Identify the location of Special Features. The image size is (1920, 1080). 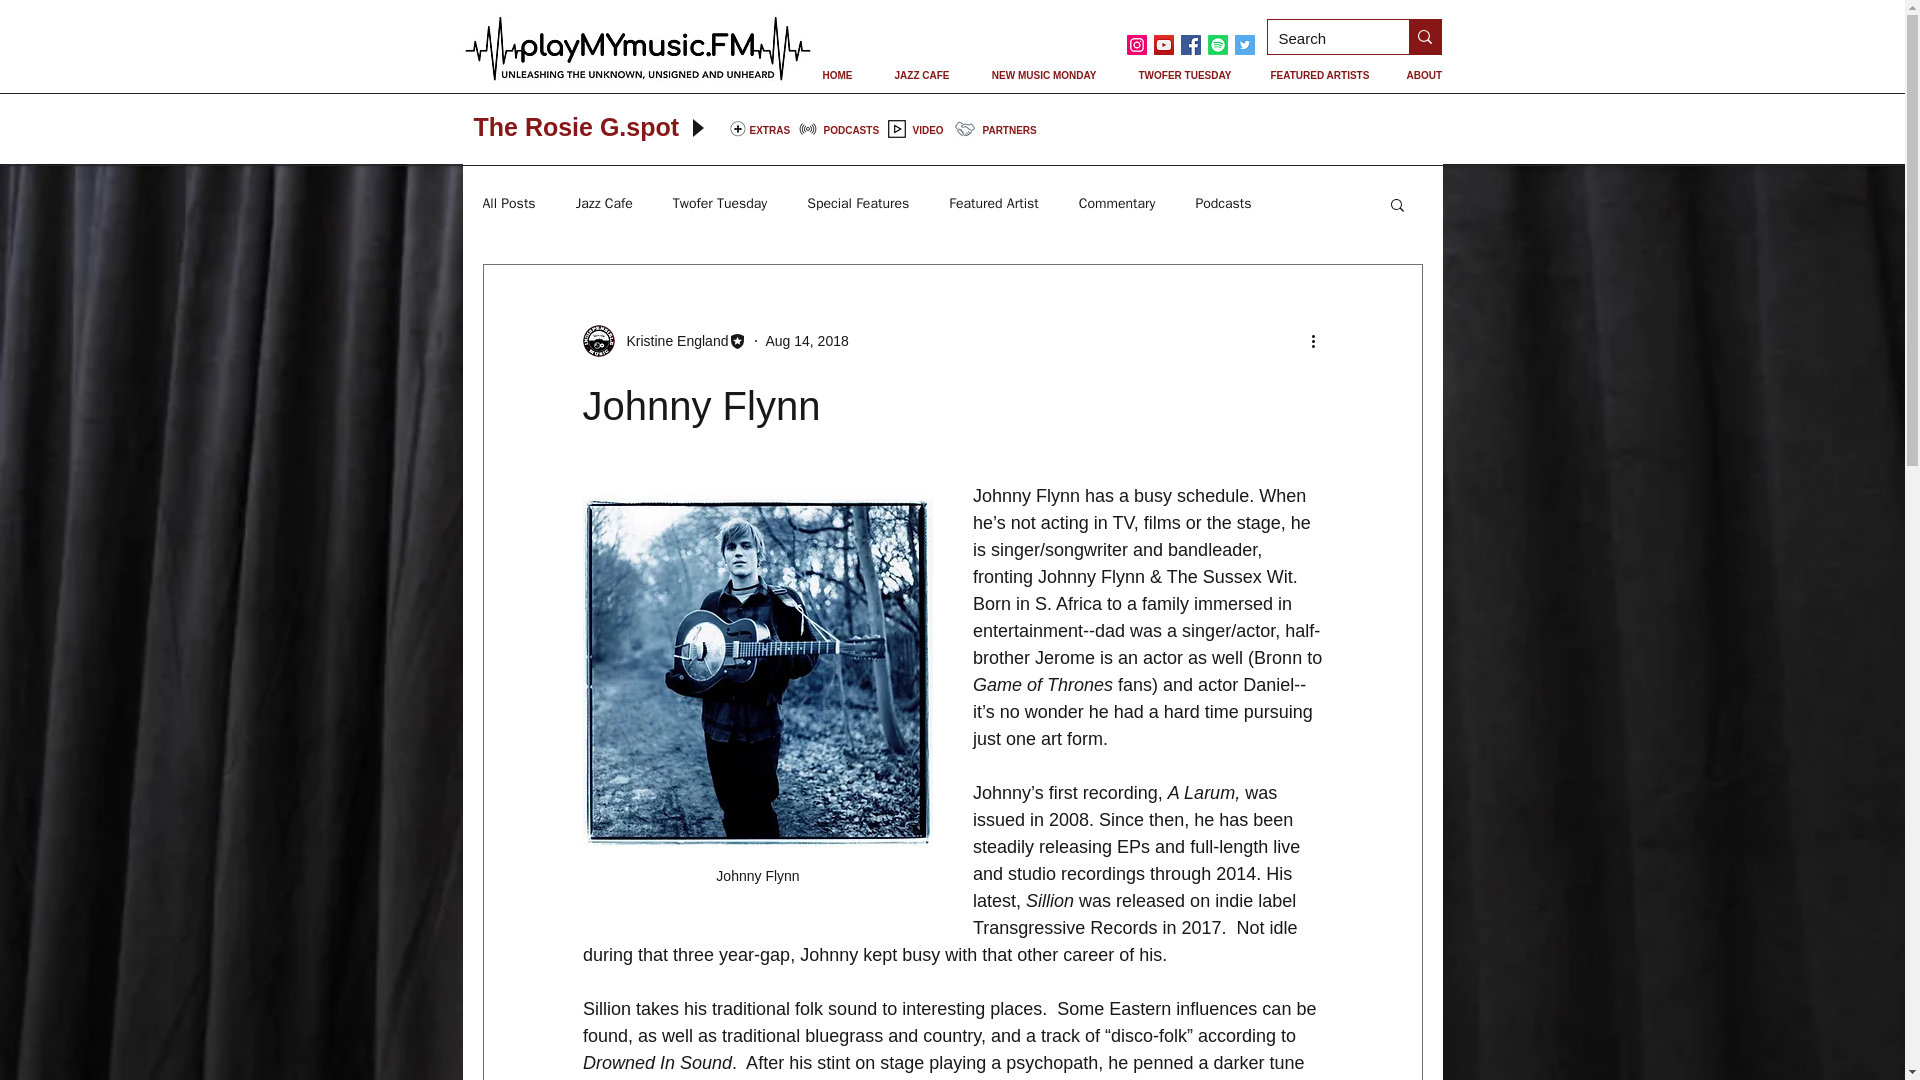
(857, 204).